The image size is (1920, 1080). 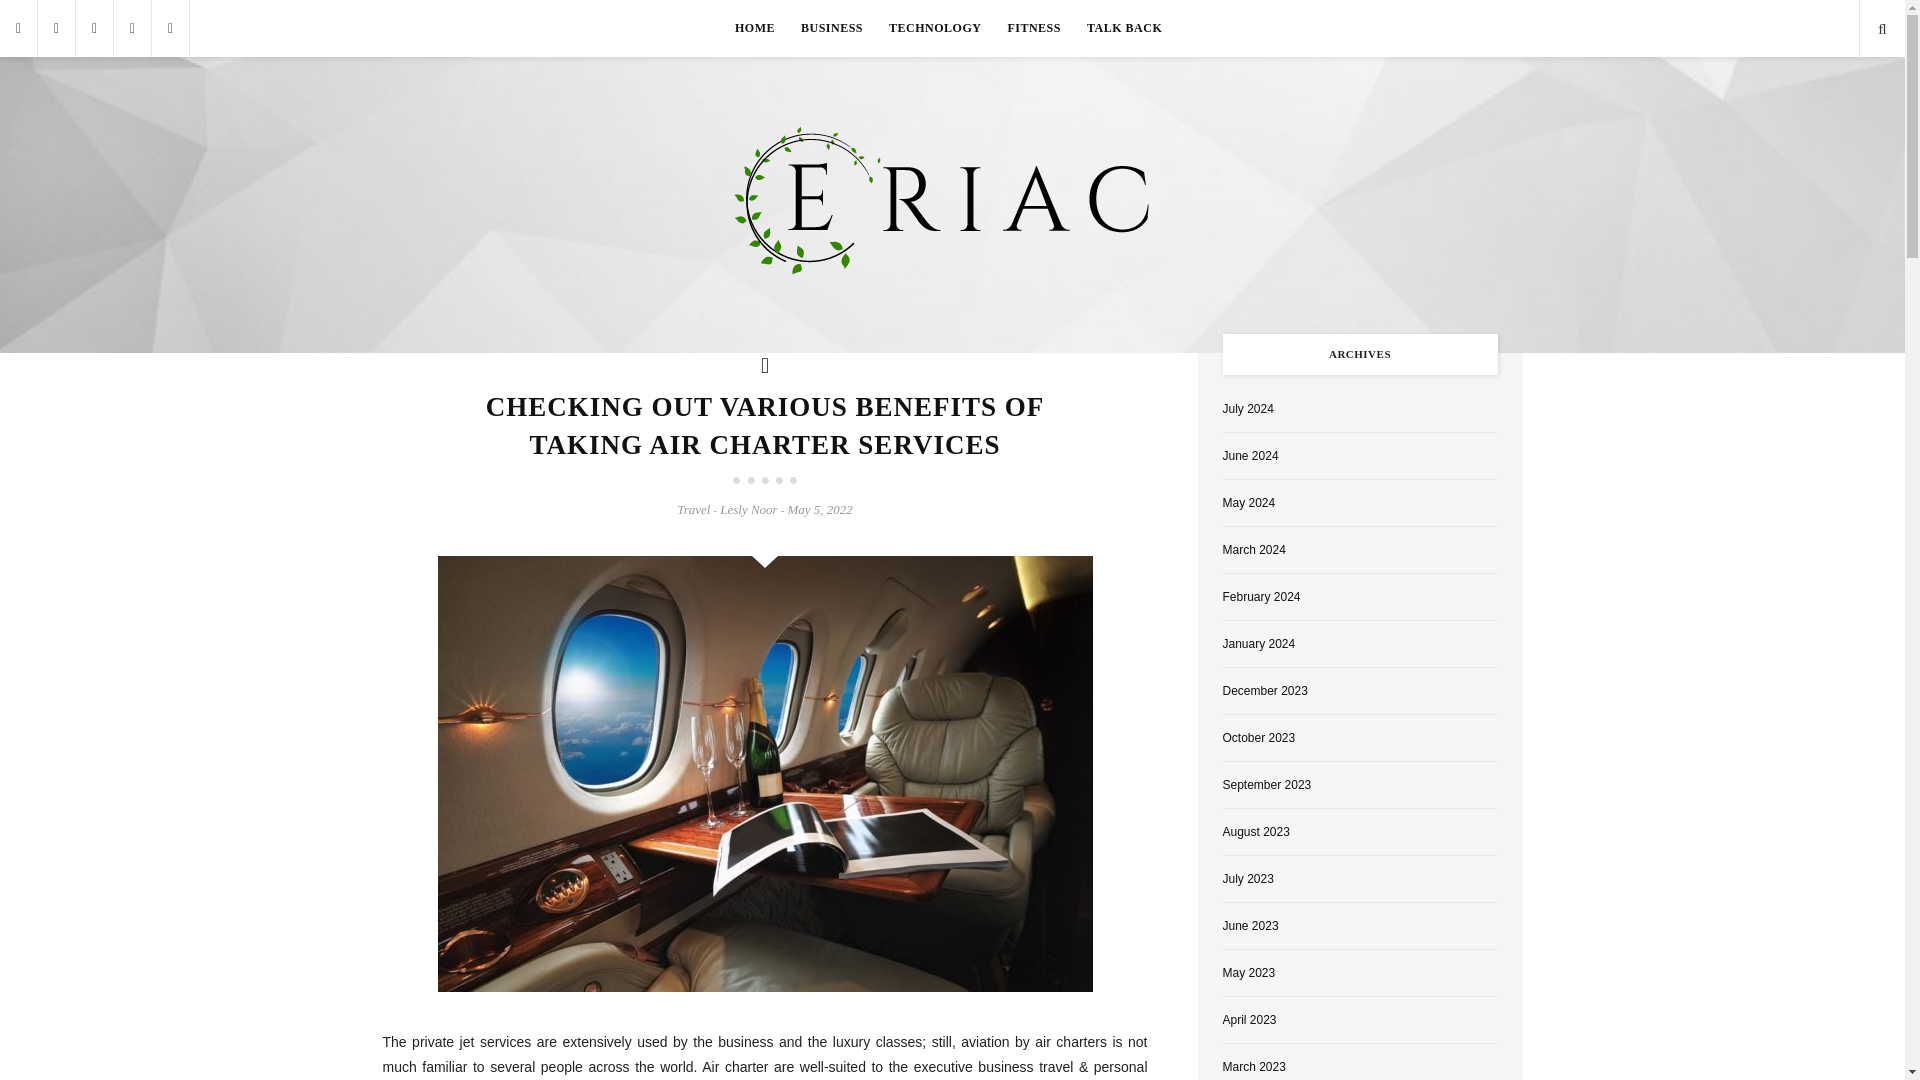 What do you see at coordinates (1252, 550) in the screenshot?
I see `March 2024` at bounding box center [1252, 550].